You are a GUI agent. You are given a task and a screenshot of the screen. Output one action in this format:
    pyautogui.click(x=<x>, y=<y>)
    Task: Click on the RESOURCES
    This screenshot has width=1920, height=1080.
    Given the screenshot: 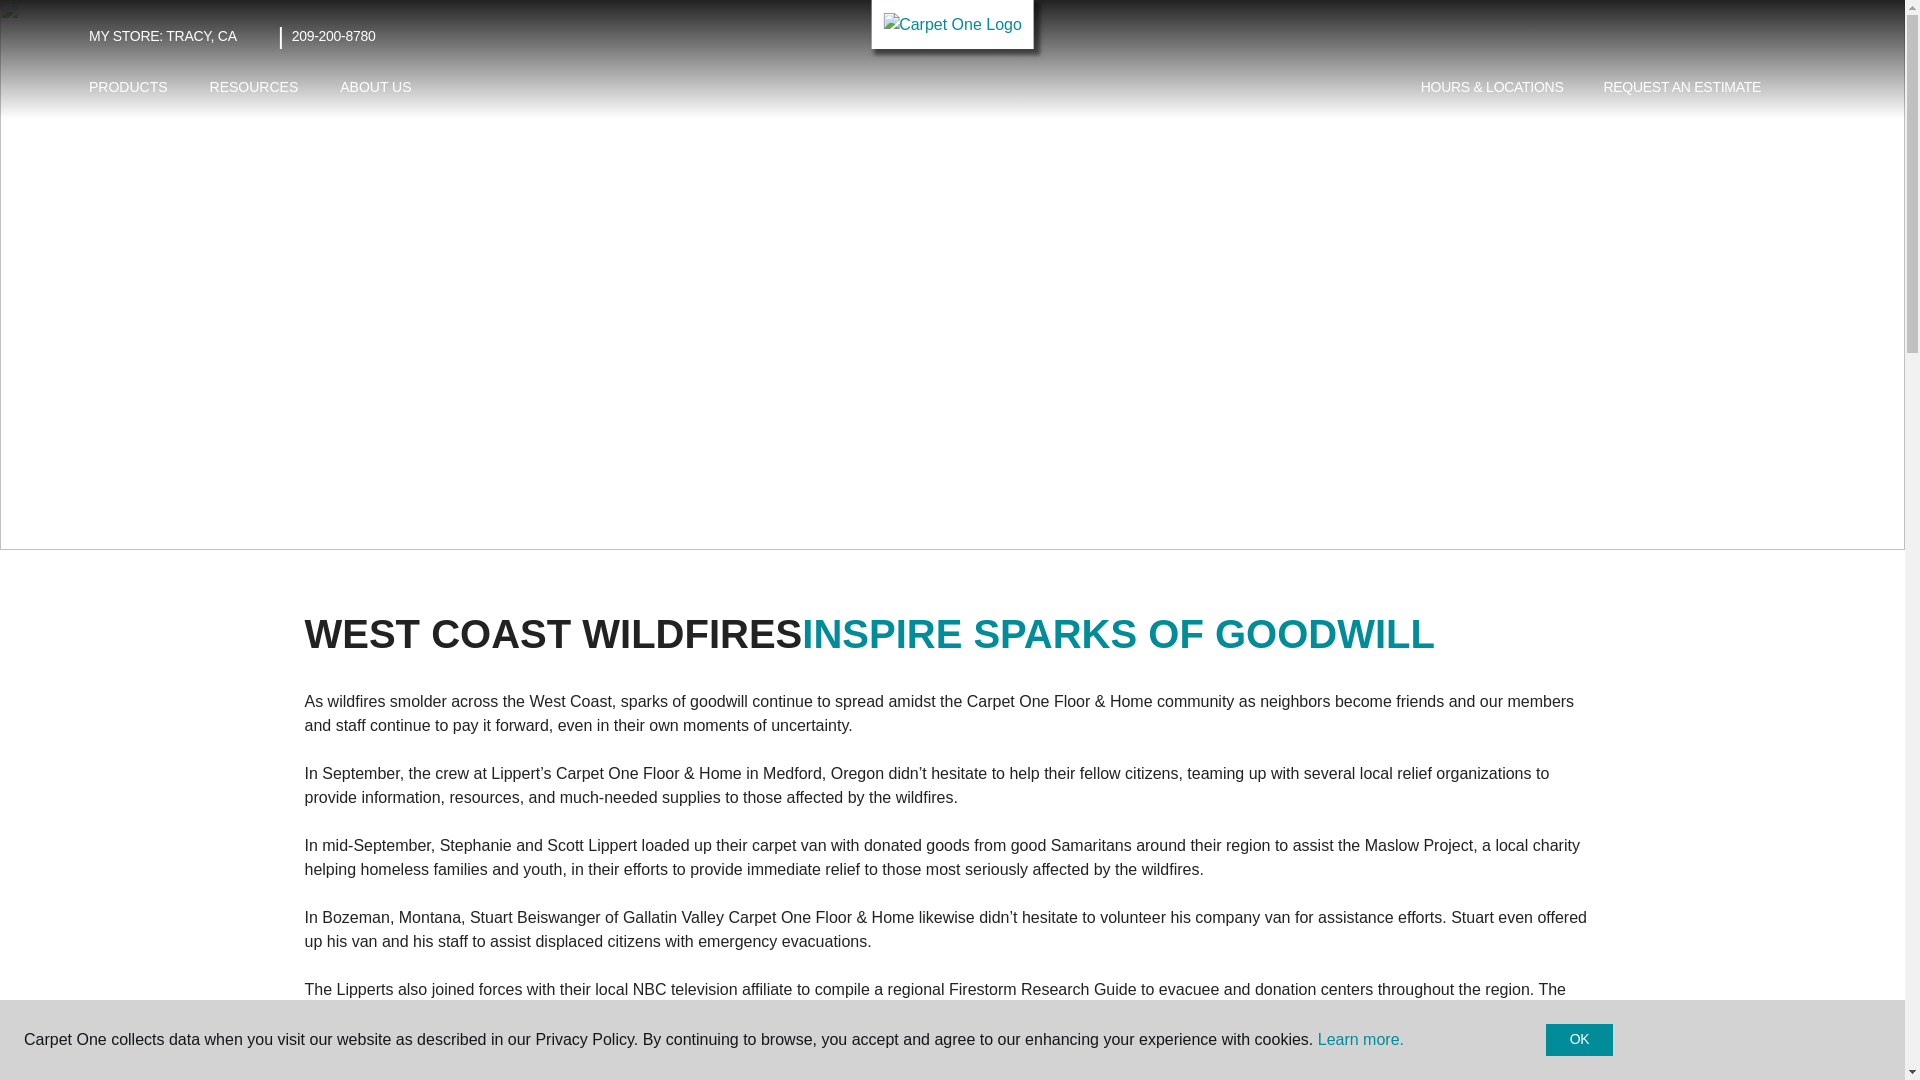 What is the action you would take?
    pyautogui.click(x=254, y=87)
    